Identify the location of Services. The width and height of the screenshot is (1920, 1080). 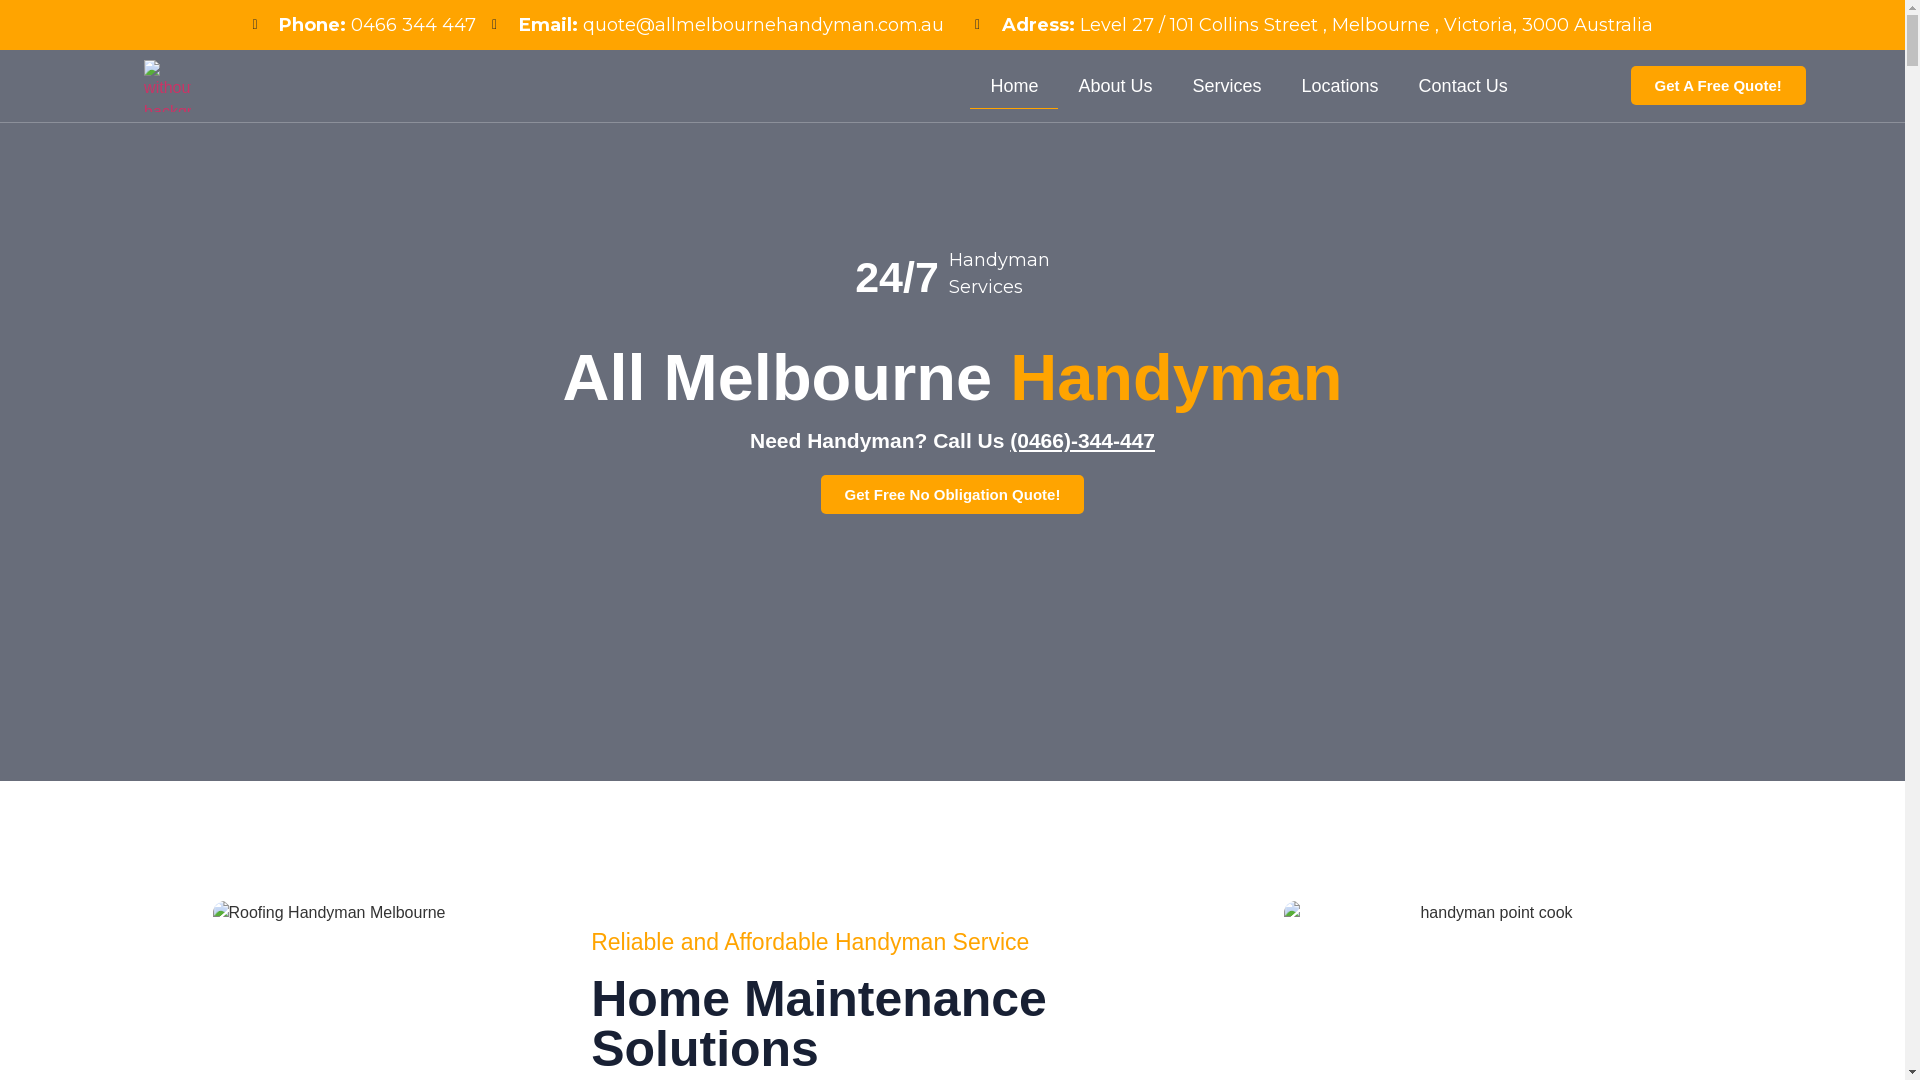
(1228, 86).